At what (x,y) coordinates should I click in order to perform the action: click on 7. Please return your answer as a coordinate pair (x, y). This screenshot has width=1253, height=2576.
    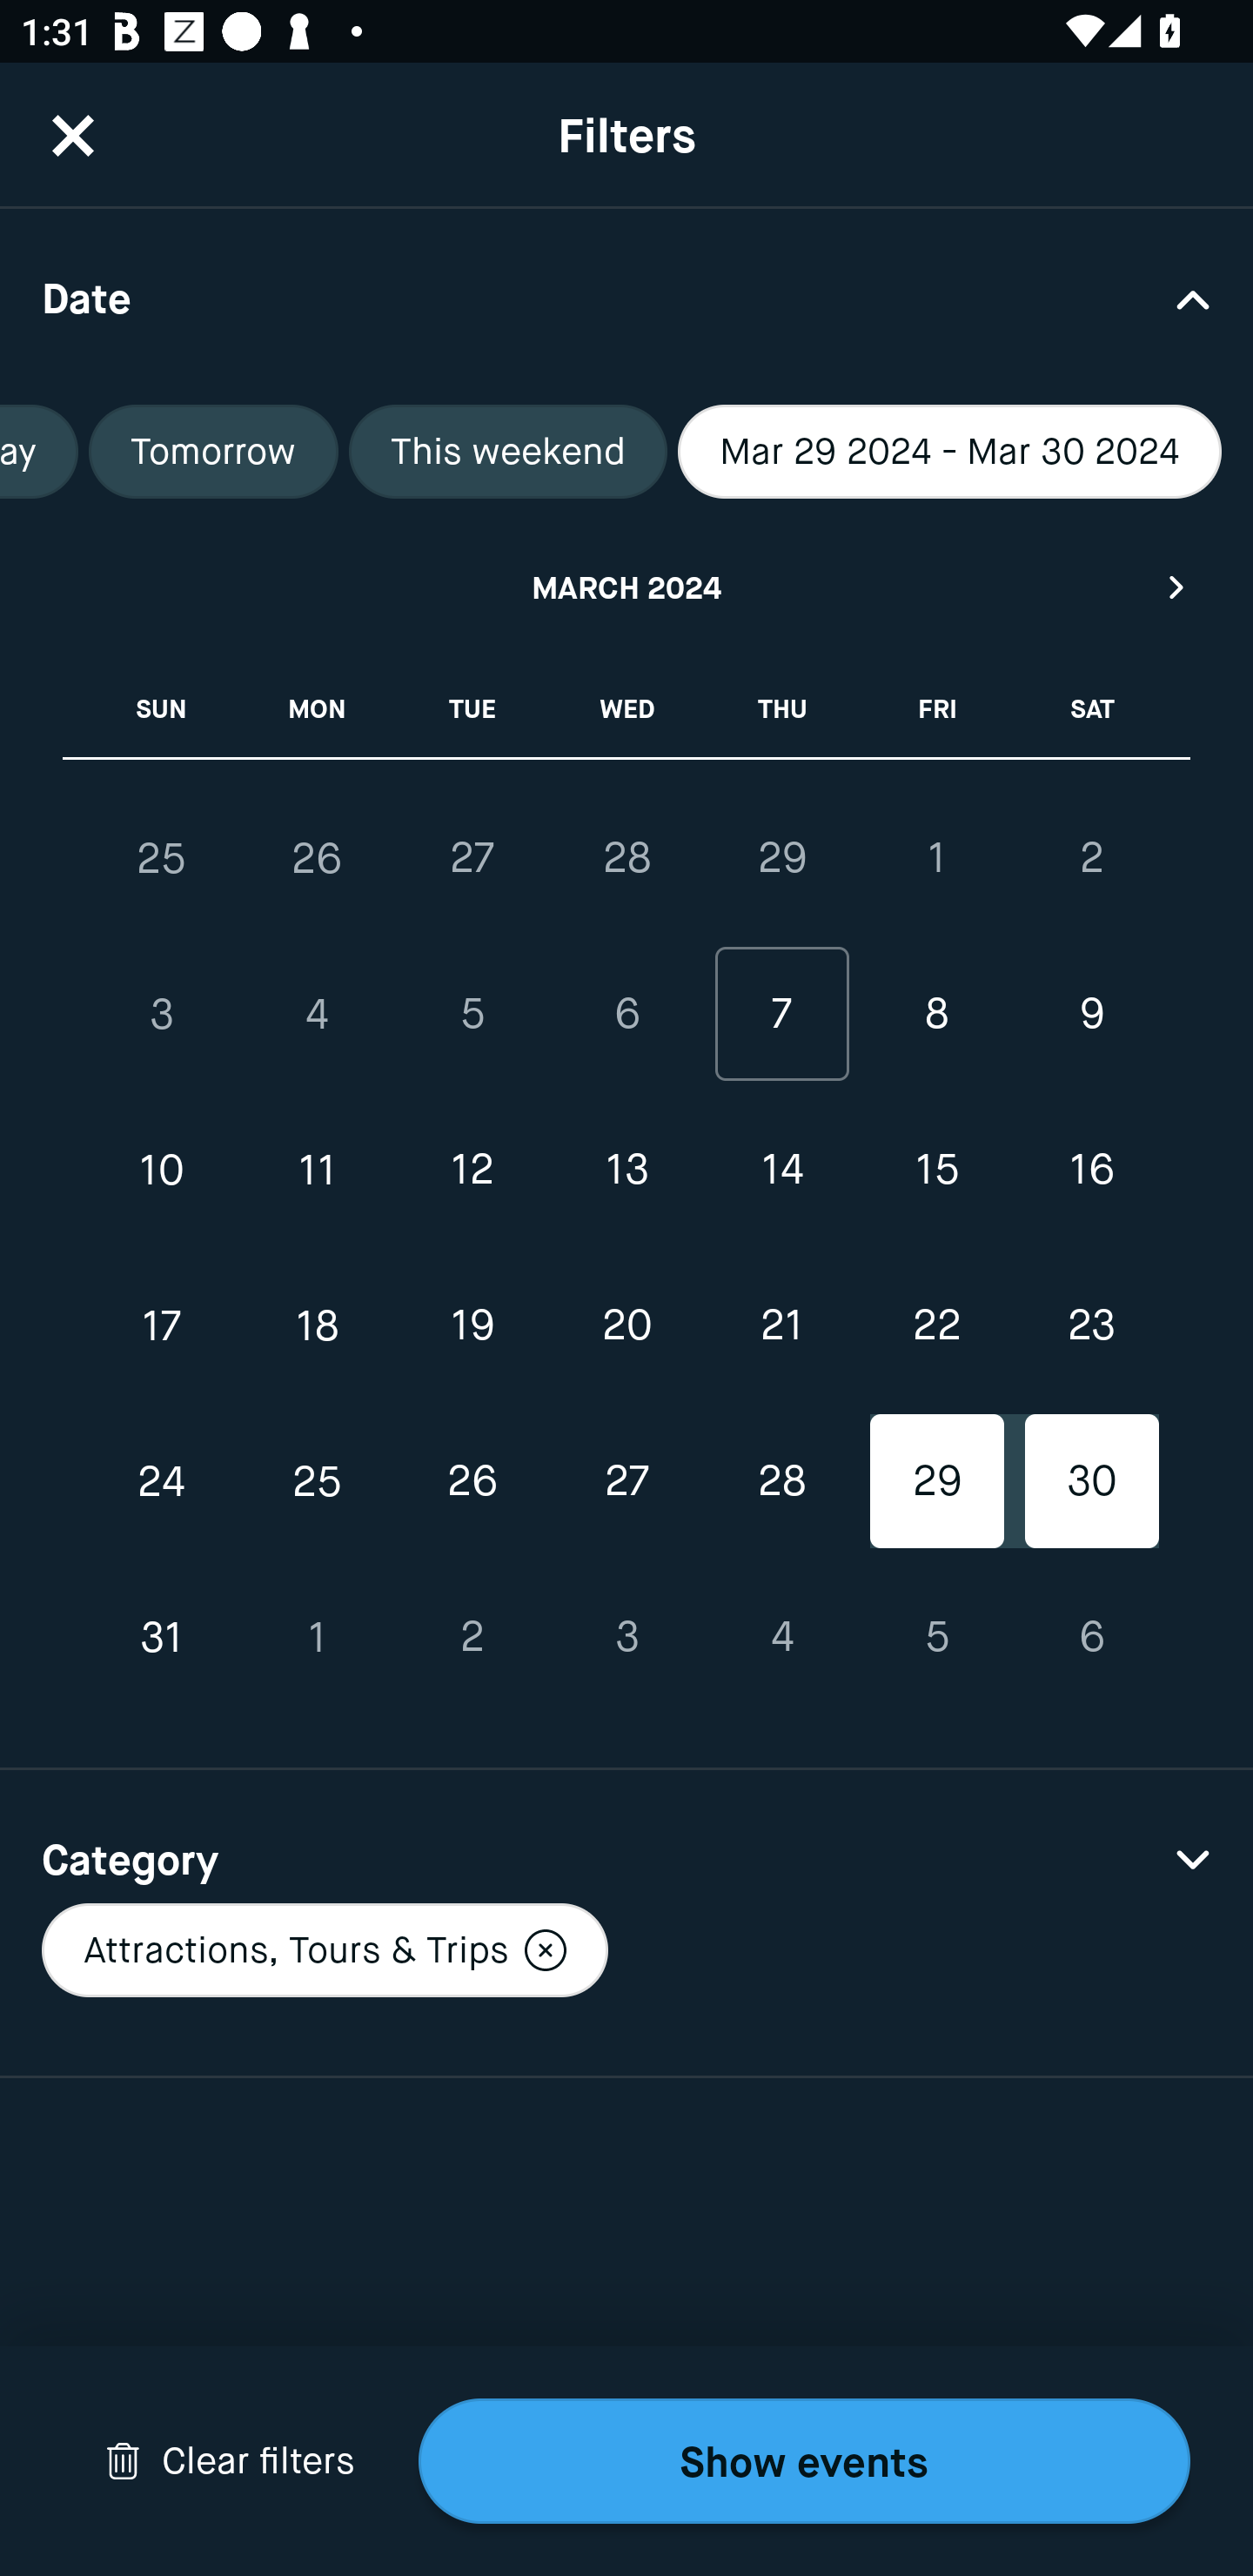
    Looking at the image, I should click on (781, 1015).